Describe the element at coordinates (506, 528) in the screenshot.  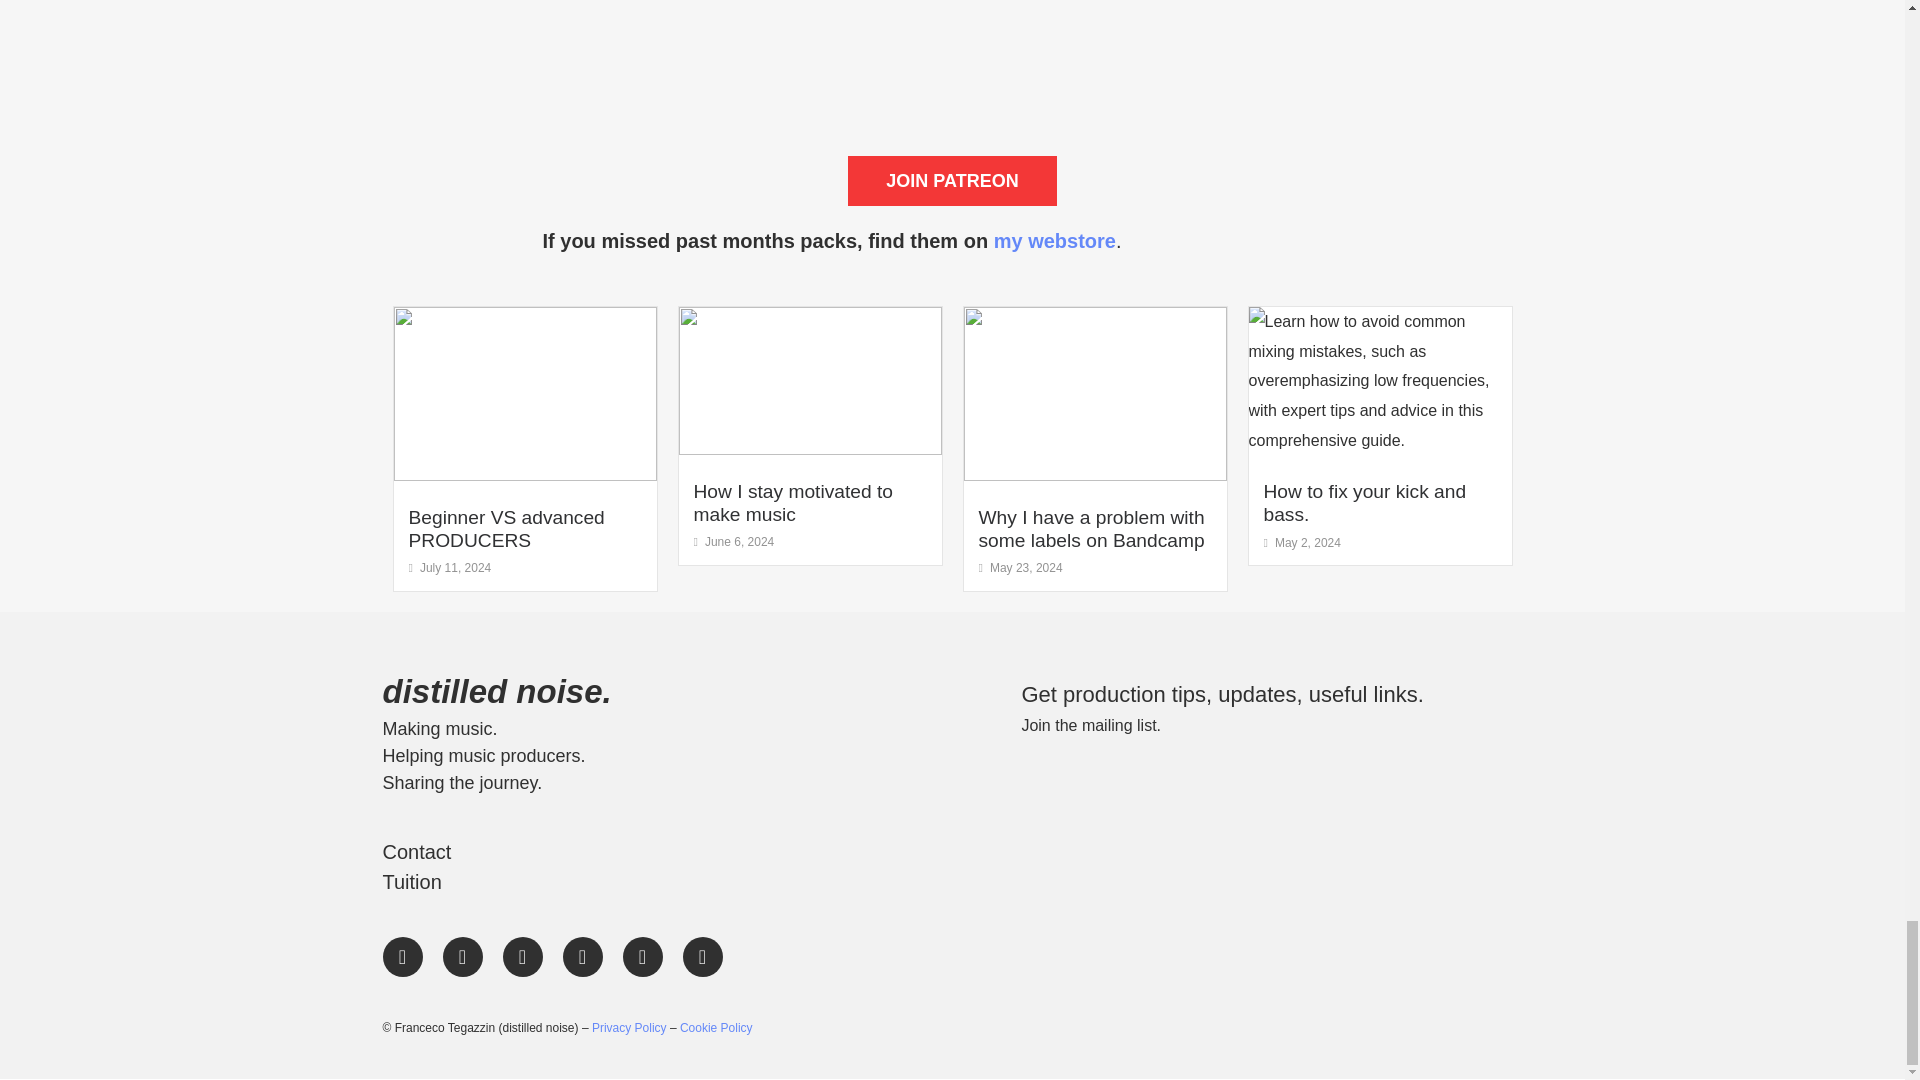
I see `Beginner VS advanced PRODUCERS` at that location.